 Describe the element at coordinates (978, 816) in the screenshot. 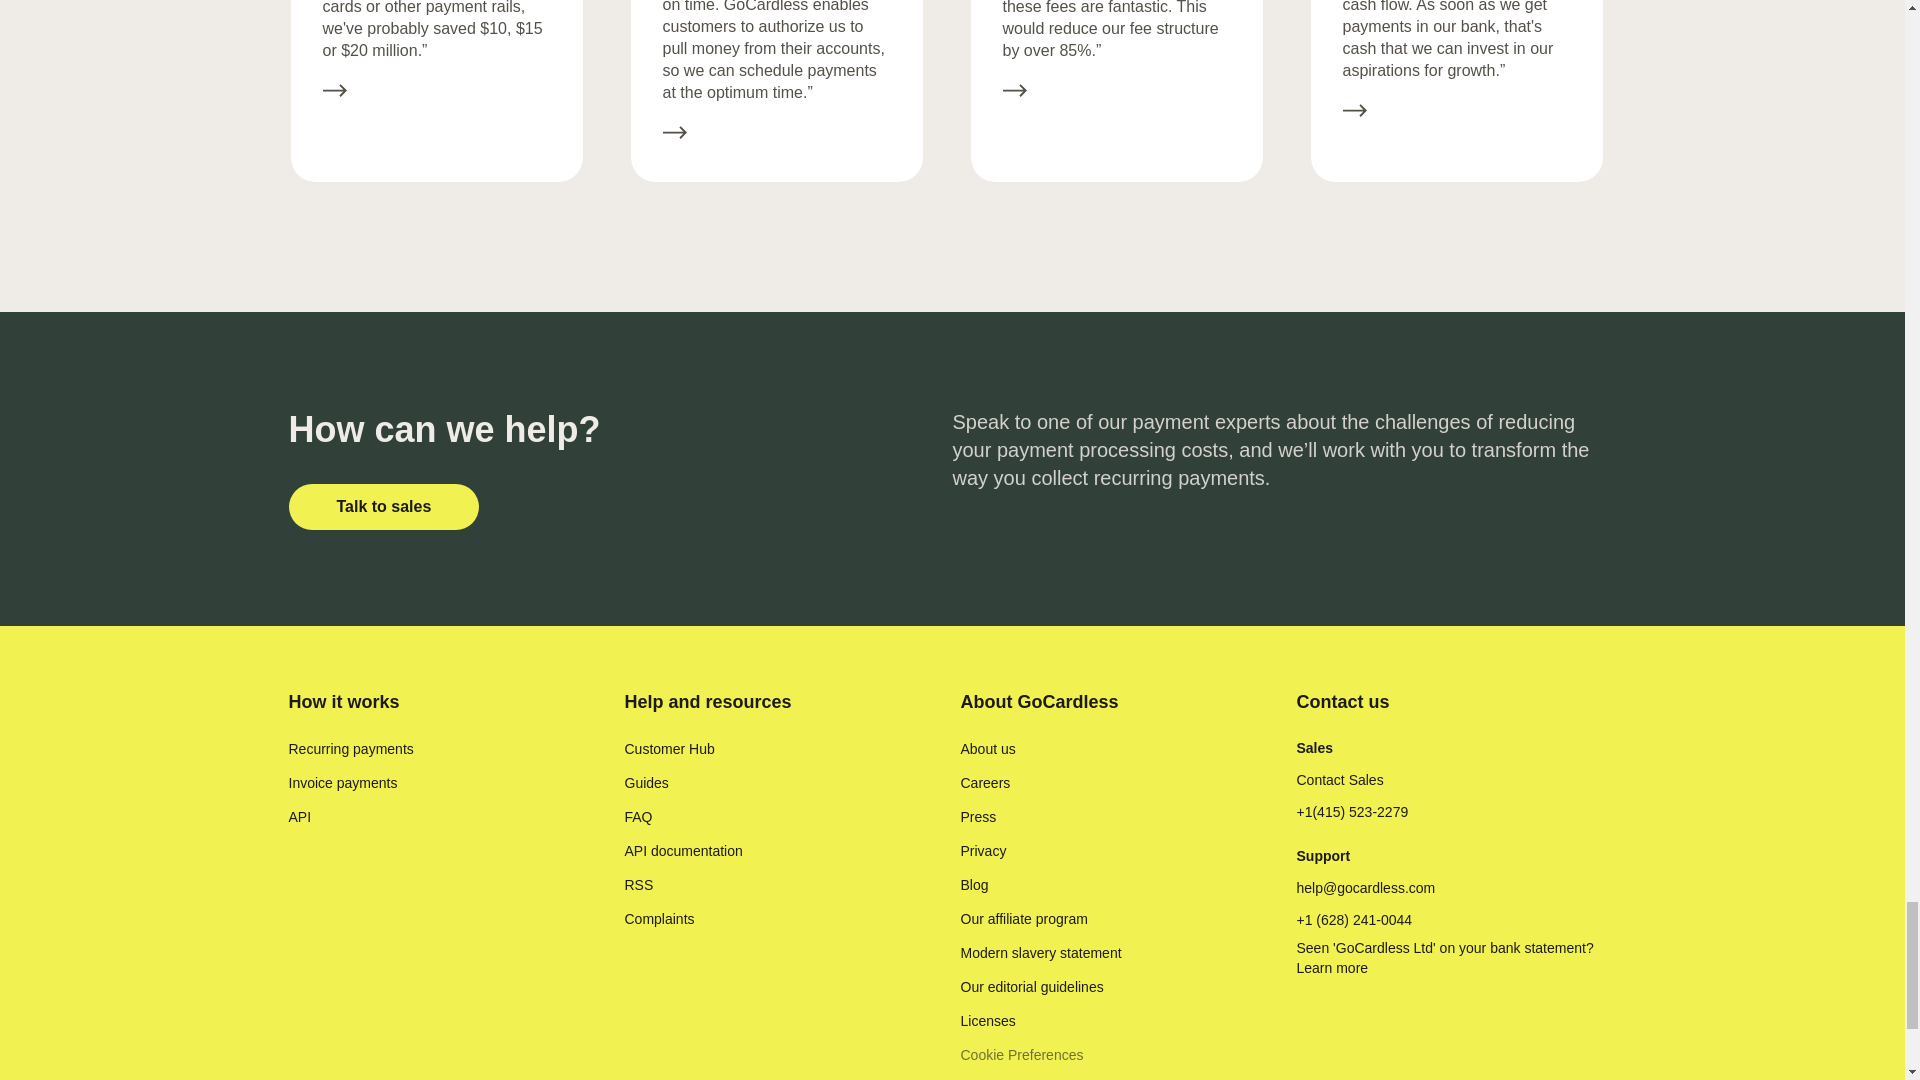

I see `Press` at that location.